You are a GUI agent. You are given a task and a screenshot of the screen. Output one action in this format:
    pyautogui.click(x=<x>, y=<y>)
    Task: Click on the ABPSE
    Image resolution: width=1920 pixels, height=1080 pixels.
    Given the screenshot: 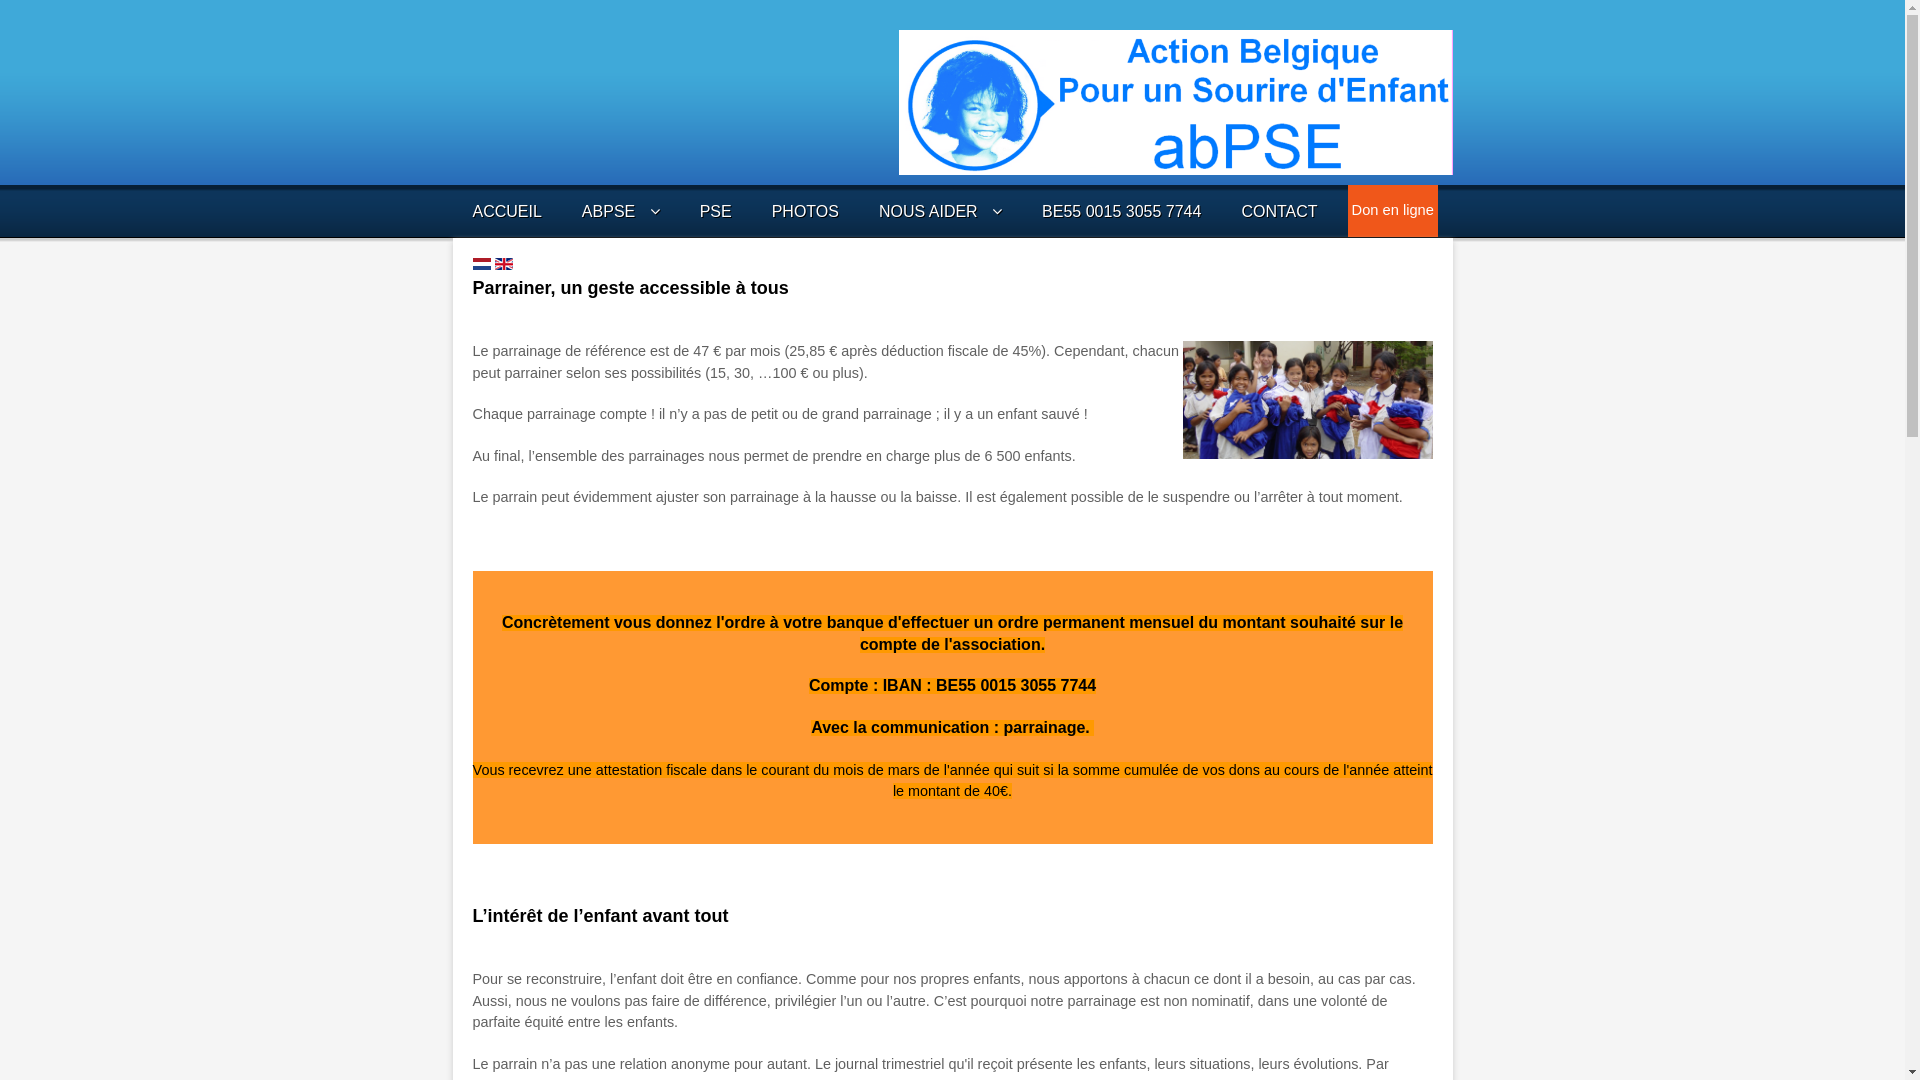 What is the action you would take?
    pyautogui.click(x=621, y=212)
    